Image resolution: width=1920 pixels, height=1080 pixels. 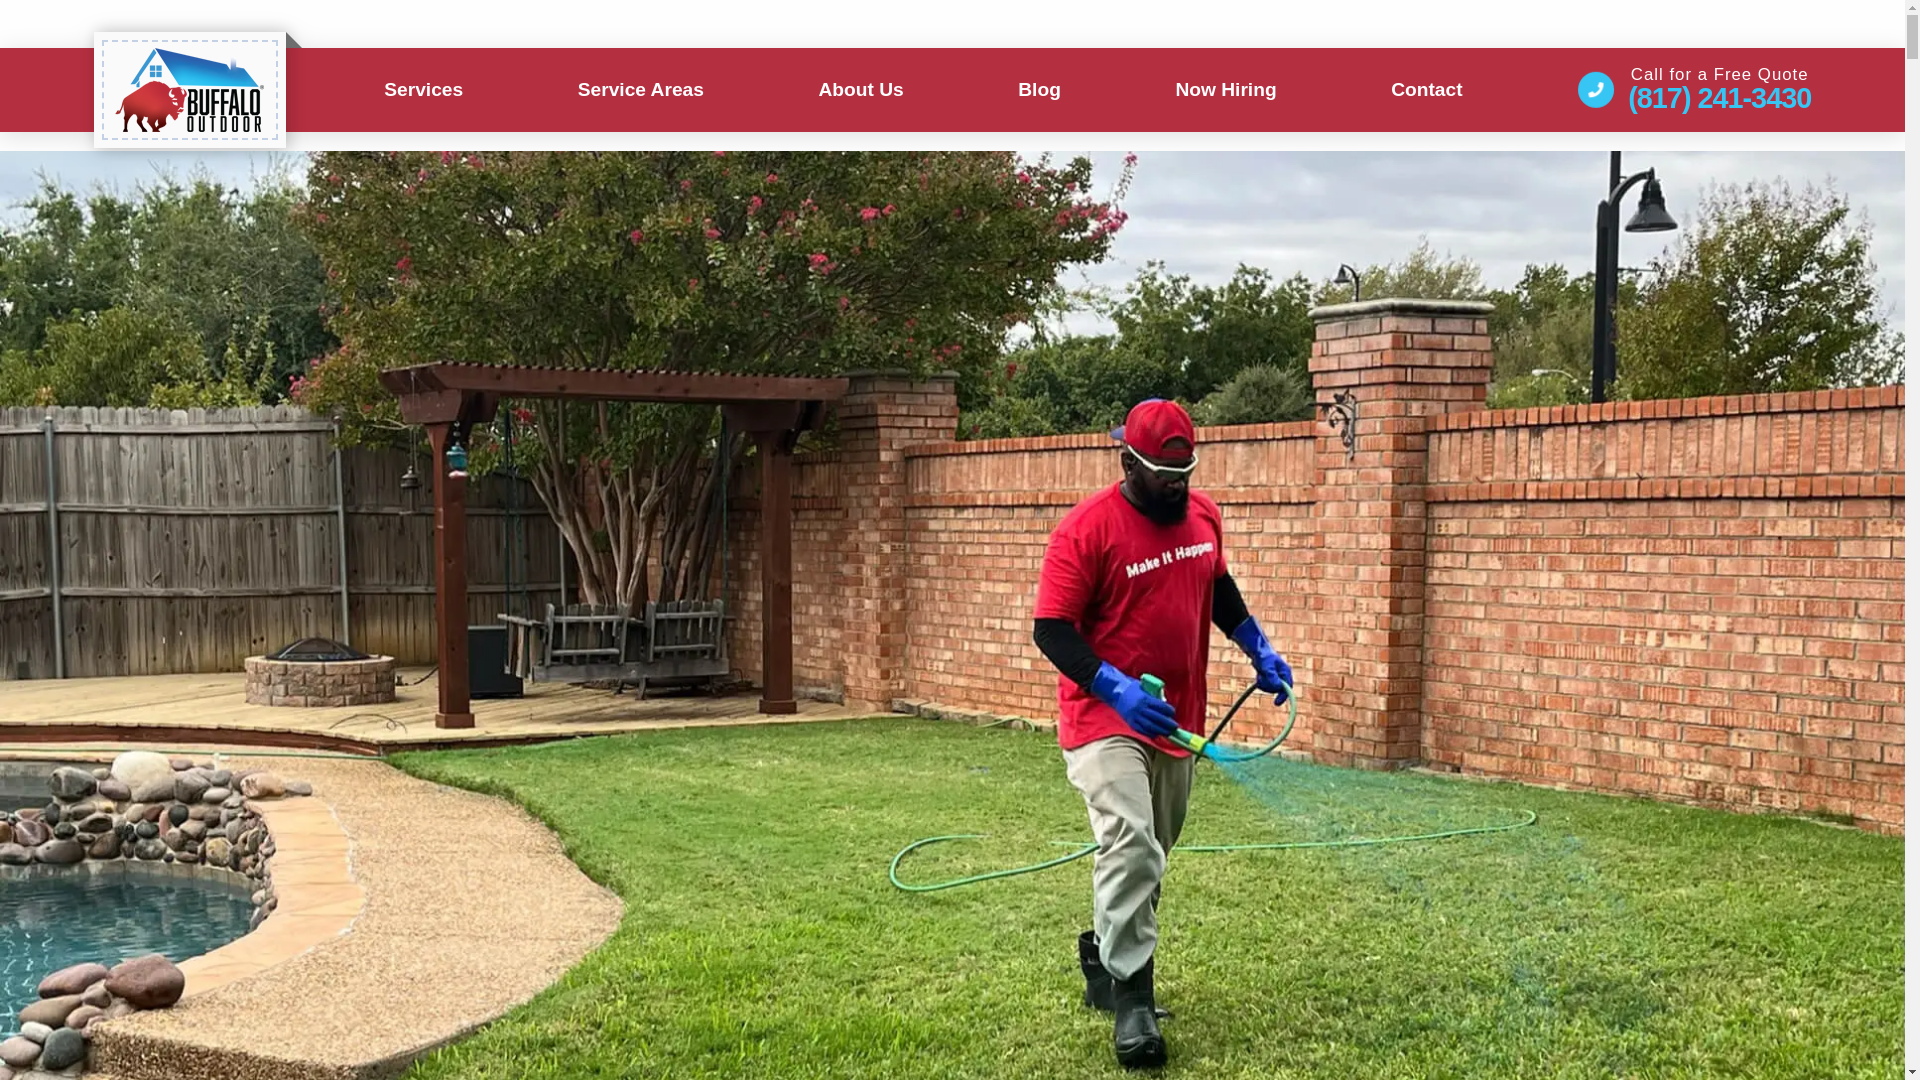 I want to click on Services, so click(x=423, y=89).